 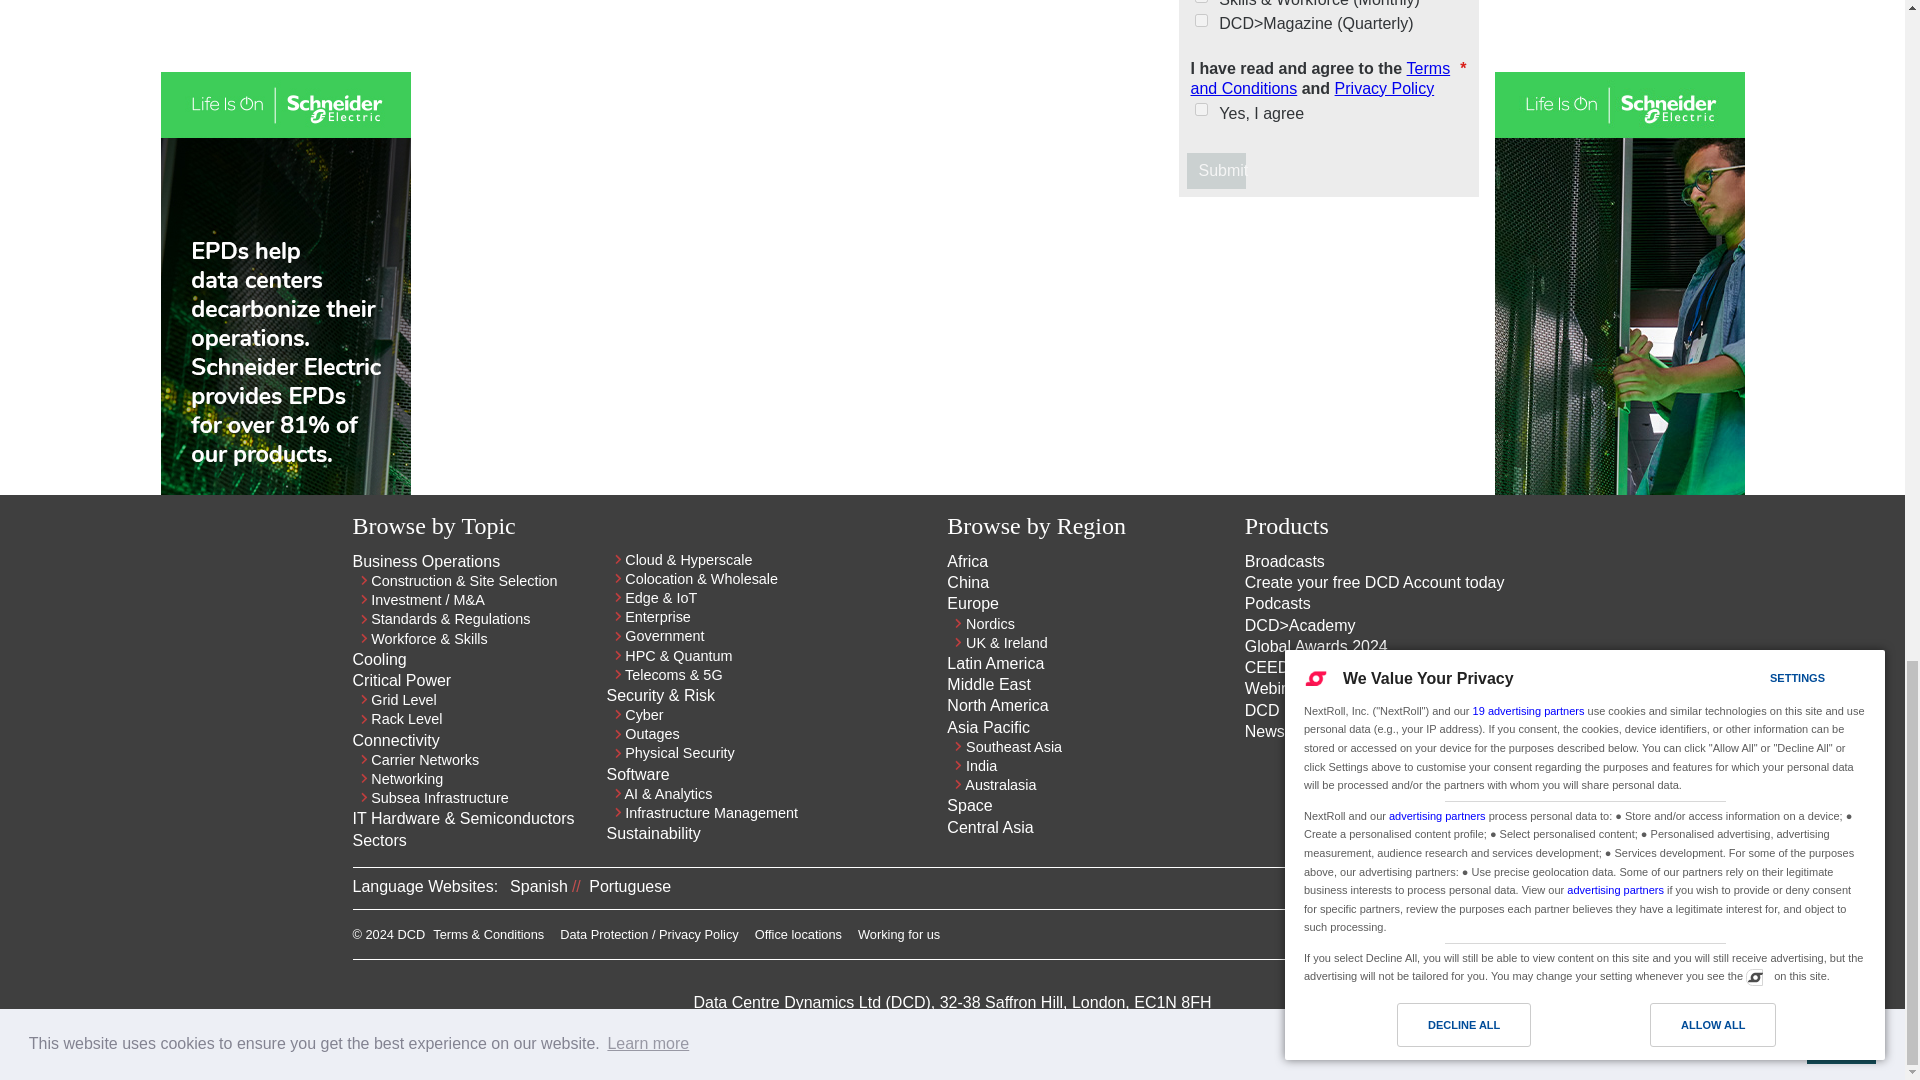 What do you see at coordinates (1328, 338) in the screenshot?
I see `3rd party ad content` at bounding box center [1328, 338].